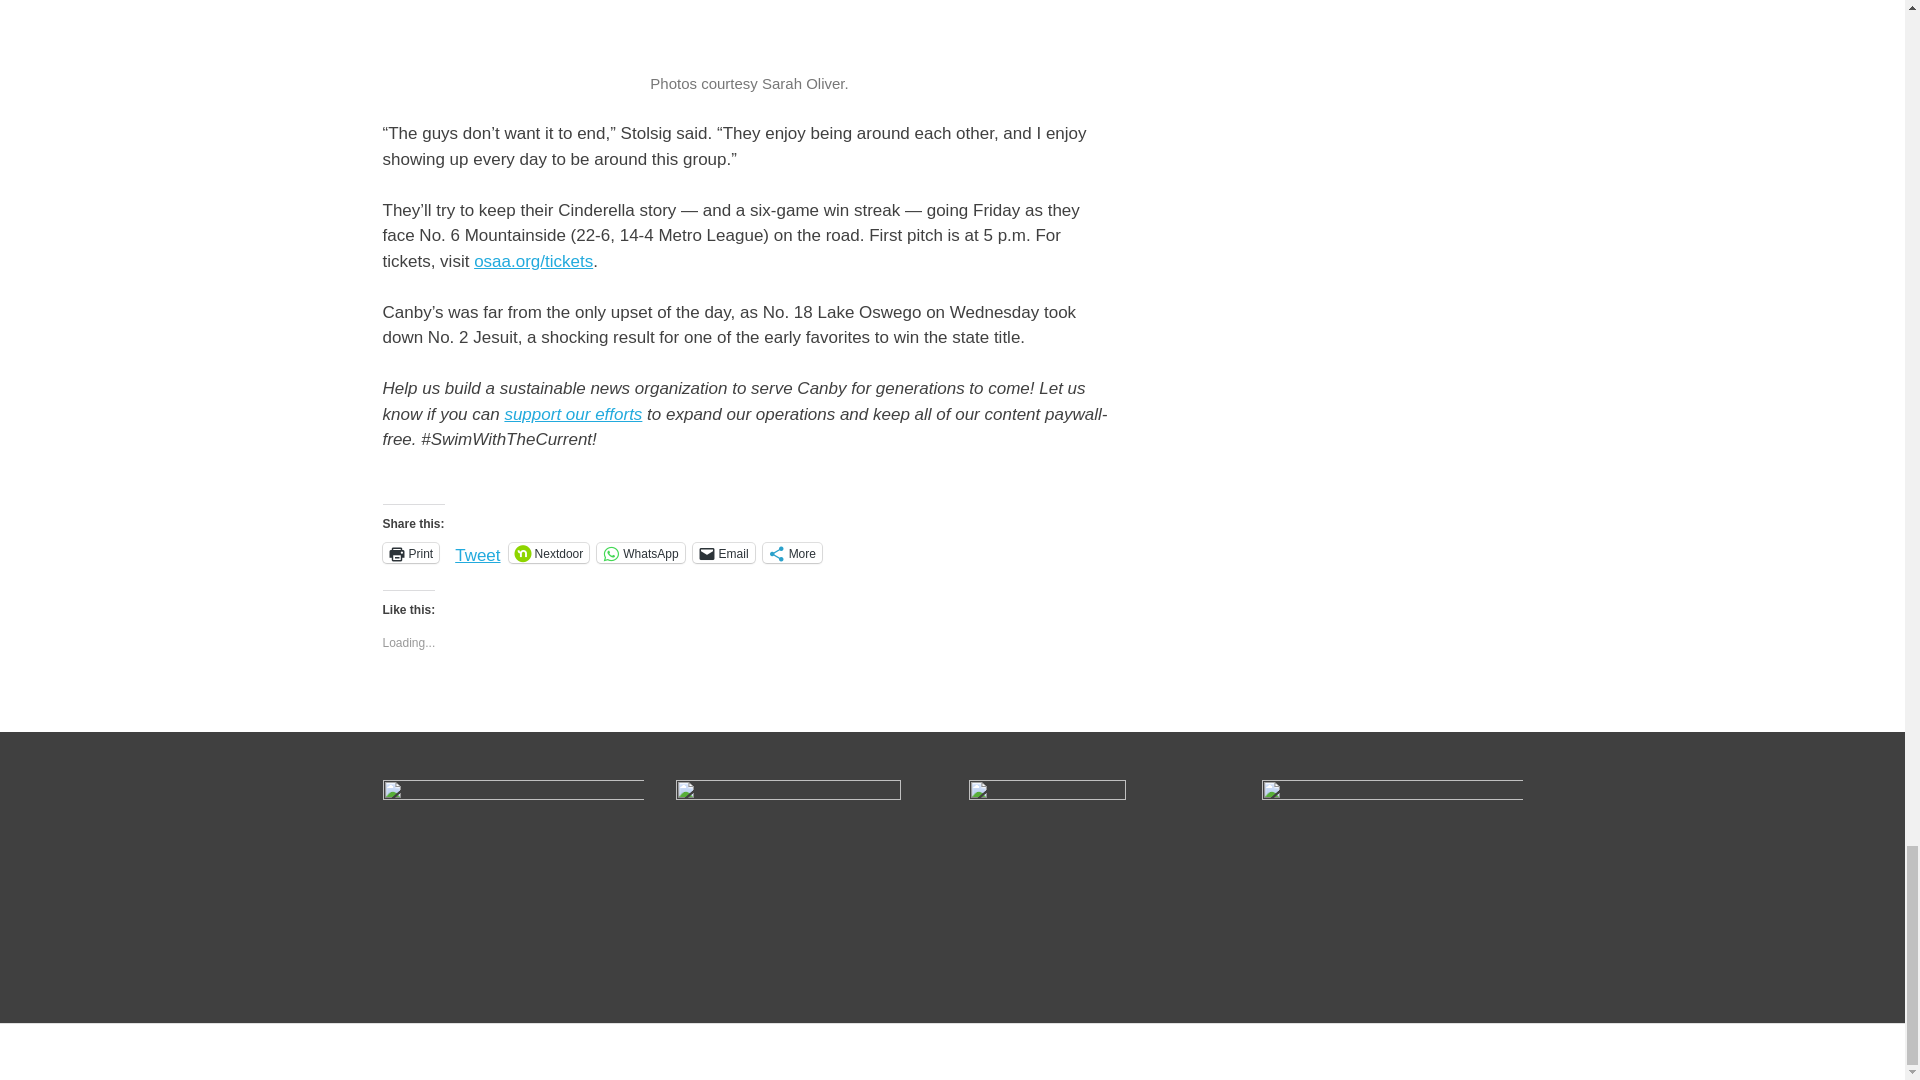 Image resolution: width=1920 pixels, height=1080 pixels. I want to click on Click to email a link to a friend, so click(724, 552).